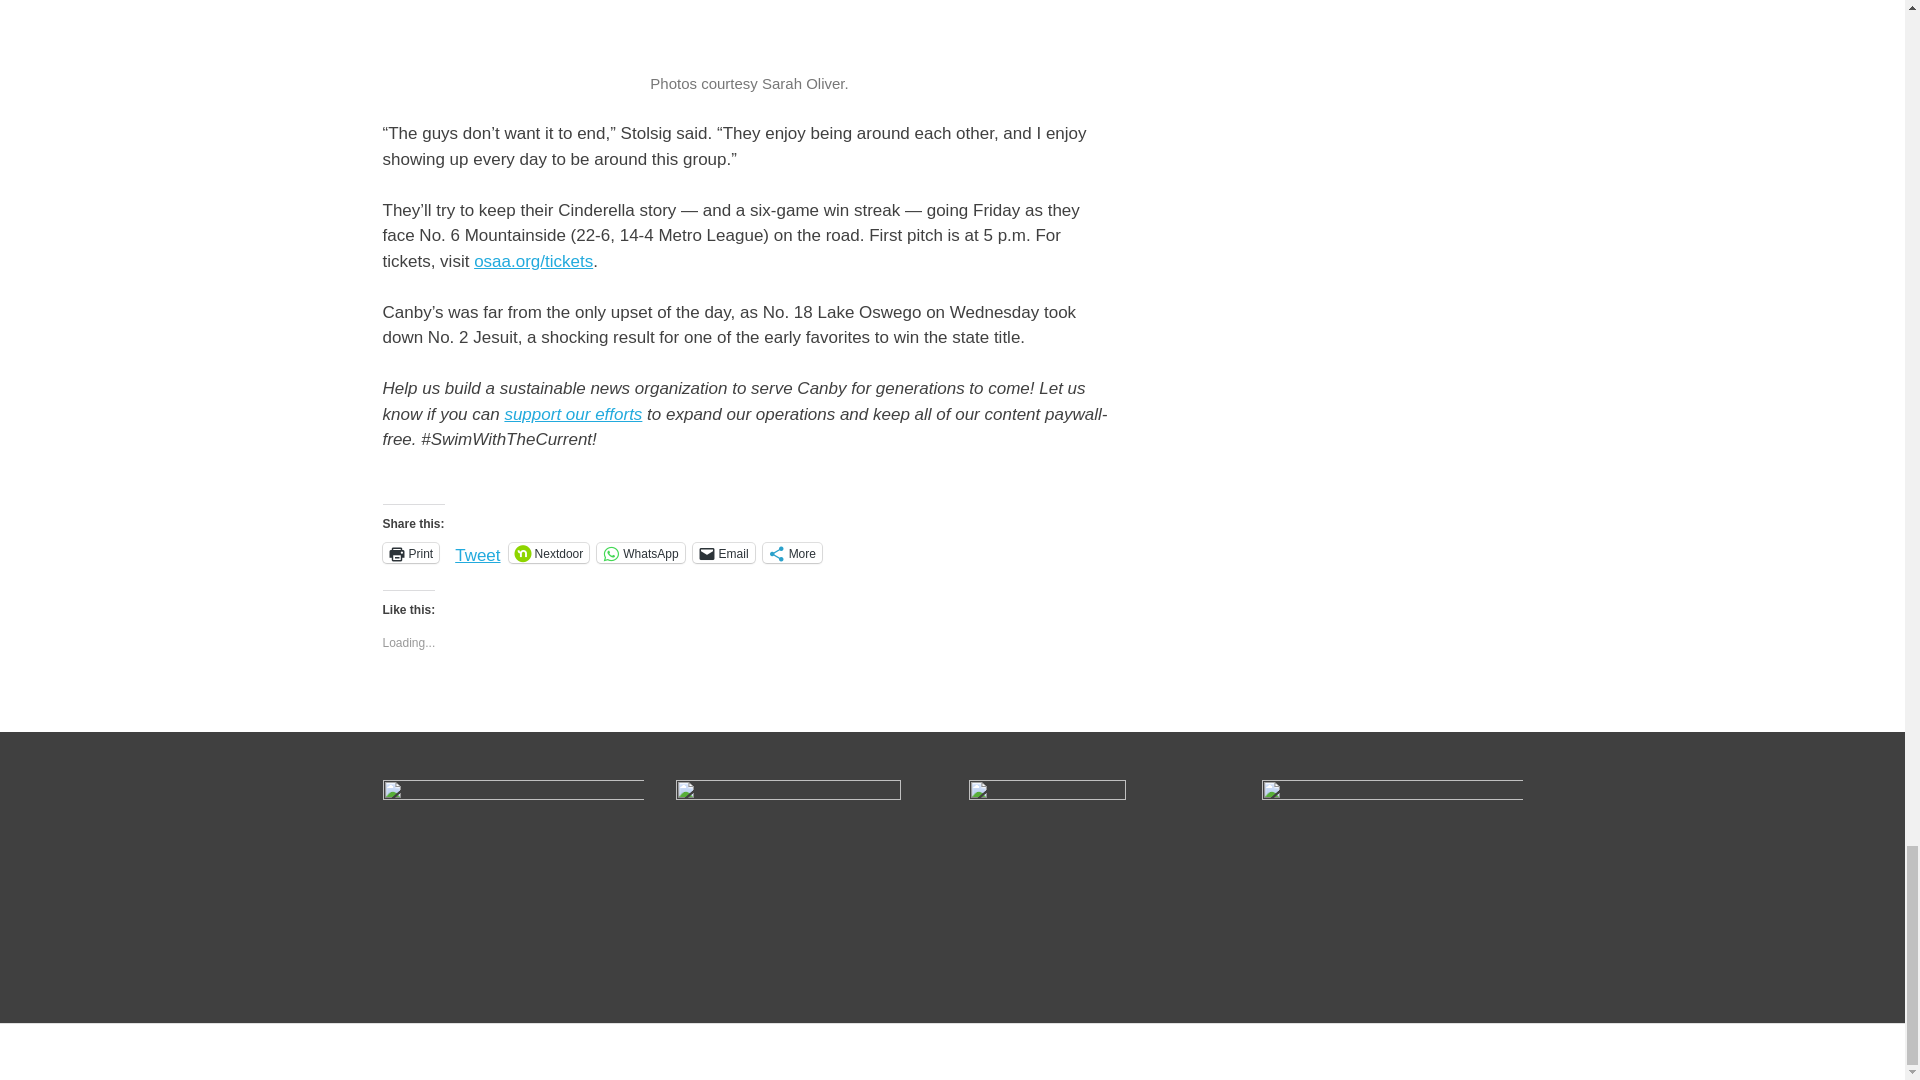 Image resolution: width=1920 pixels, height=1080 pixels. I want to click on Click to email a link to a friend, so click(724, 552).